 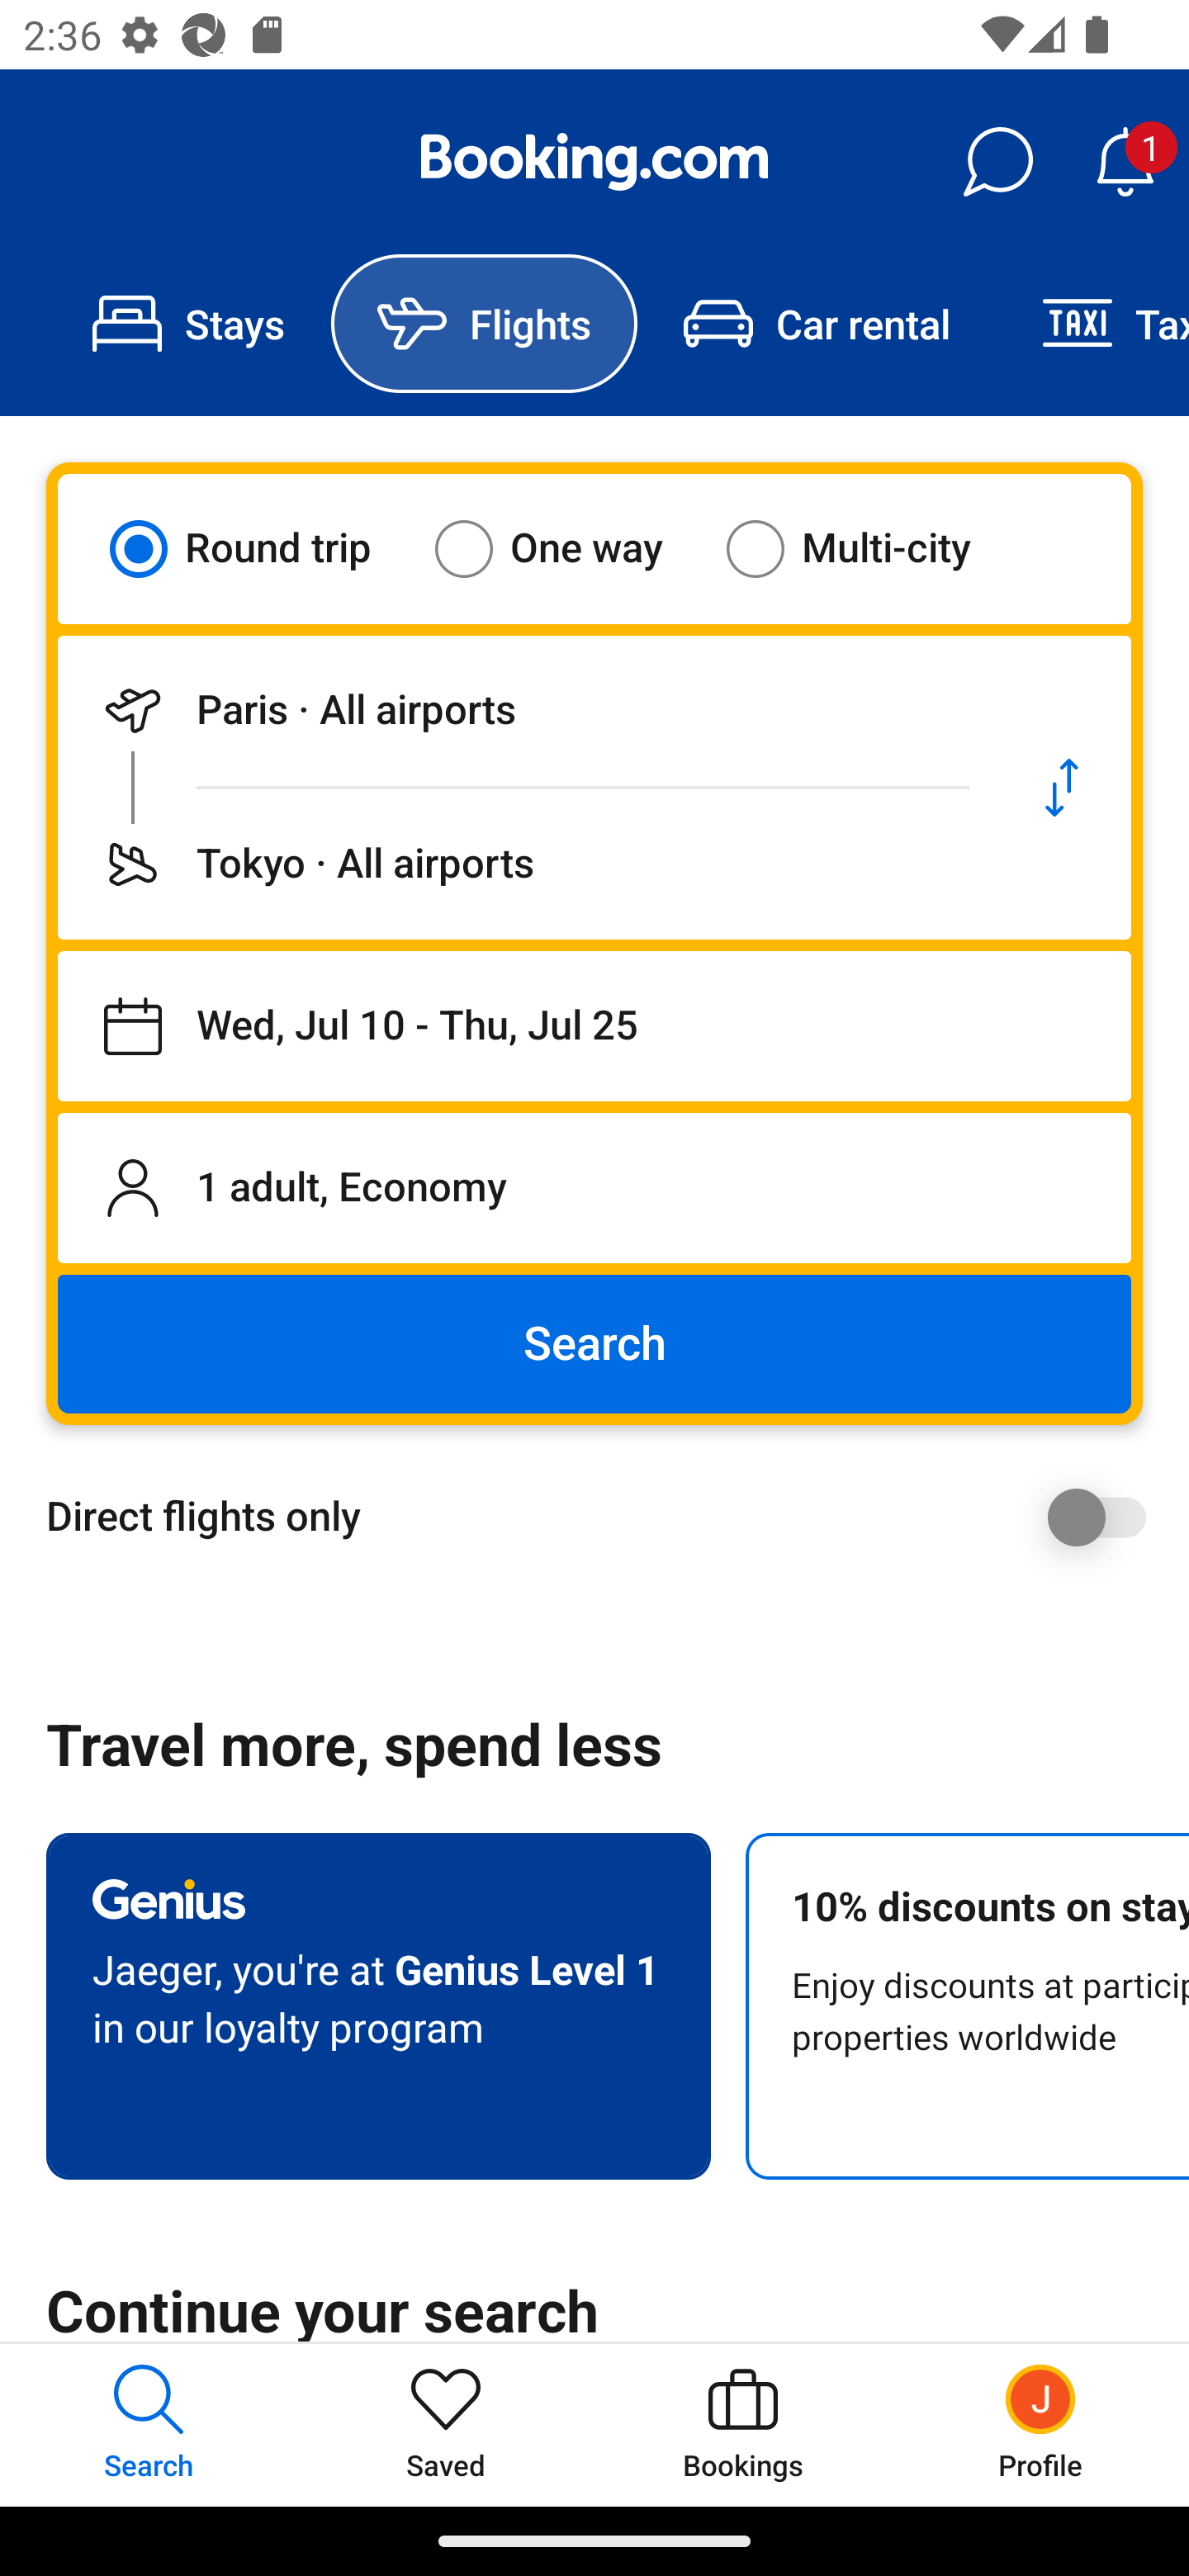 I want to click on Messages, so click(x=997, y=162).